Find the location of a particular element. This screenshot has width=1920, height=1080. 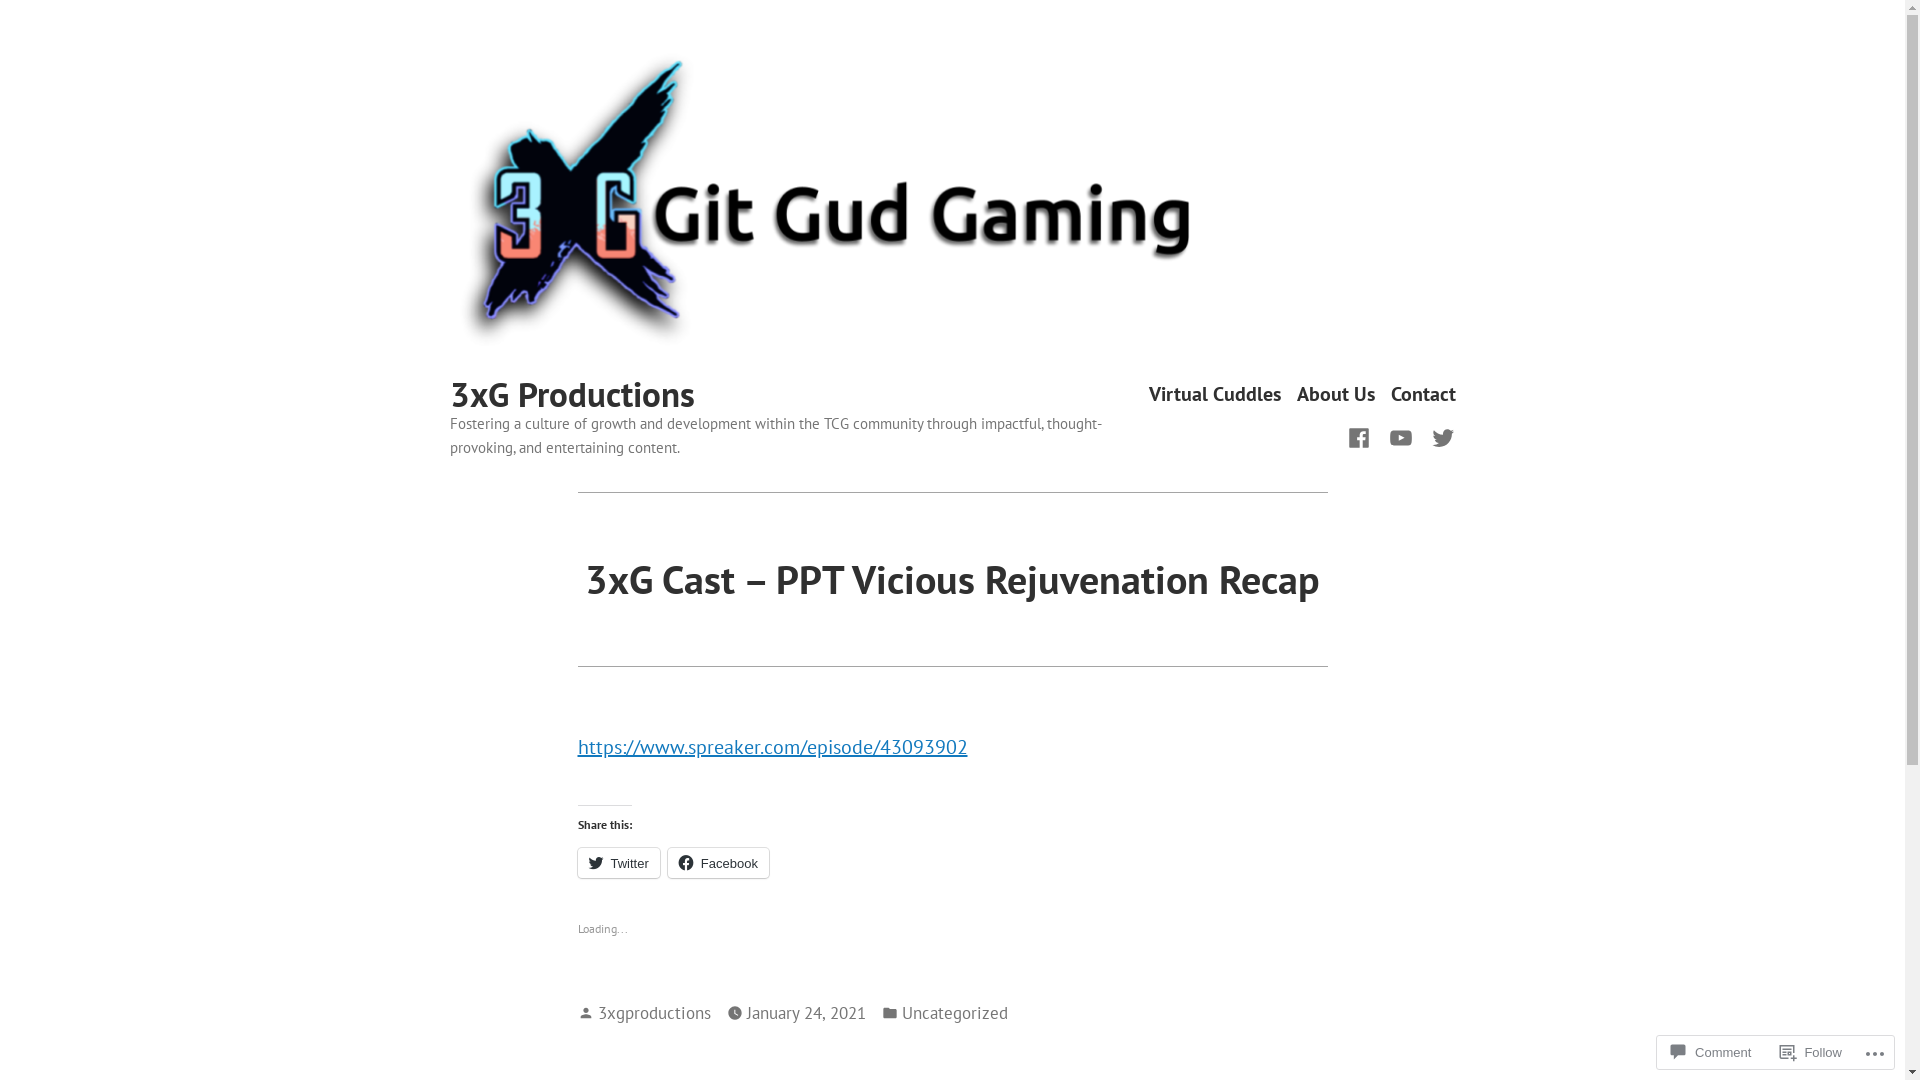

Virtual Cuddles is located at coordinates (1214, 394).